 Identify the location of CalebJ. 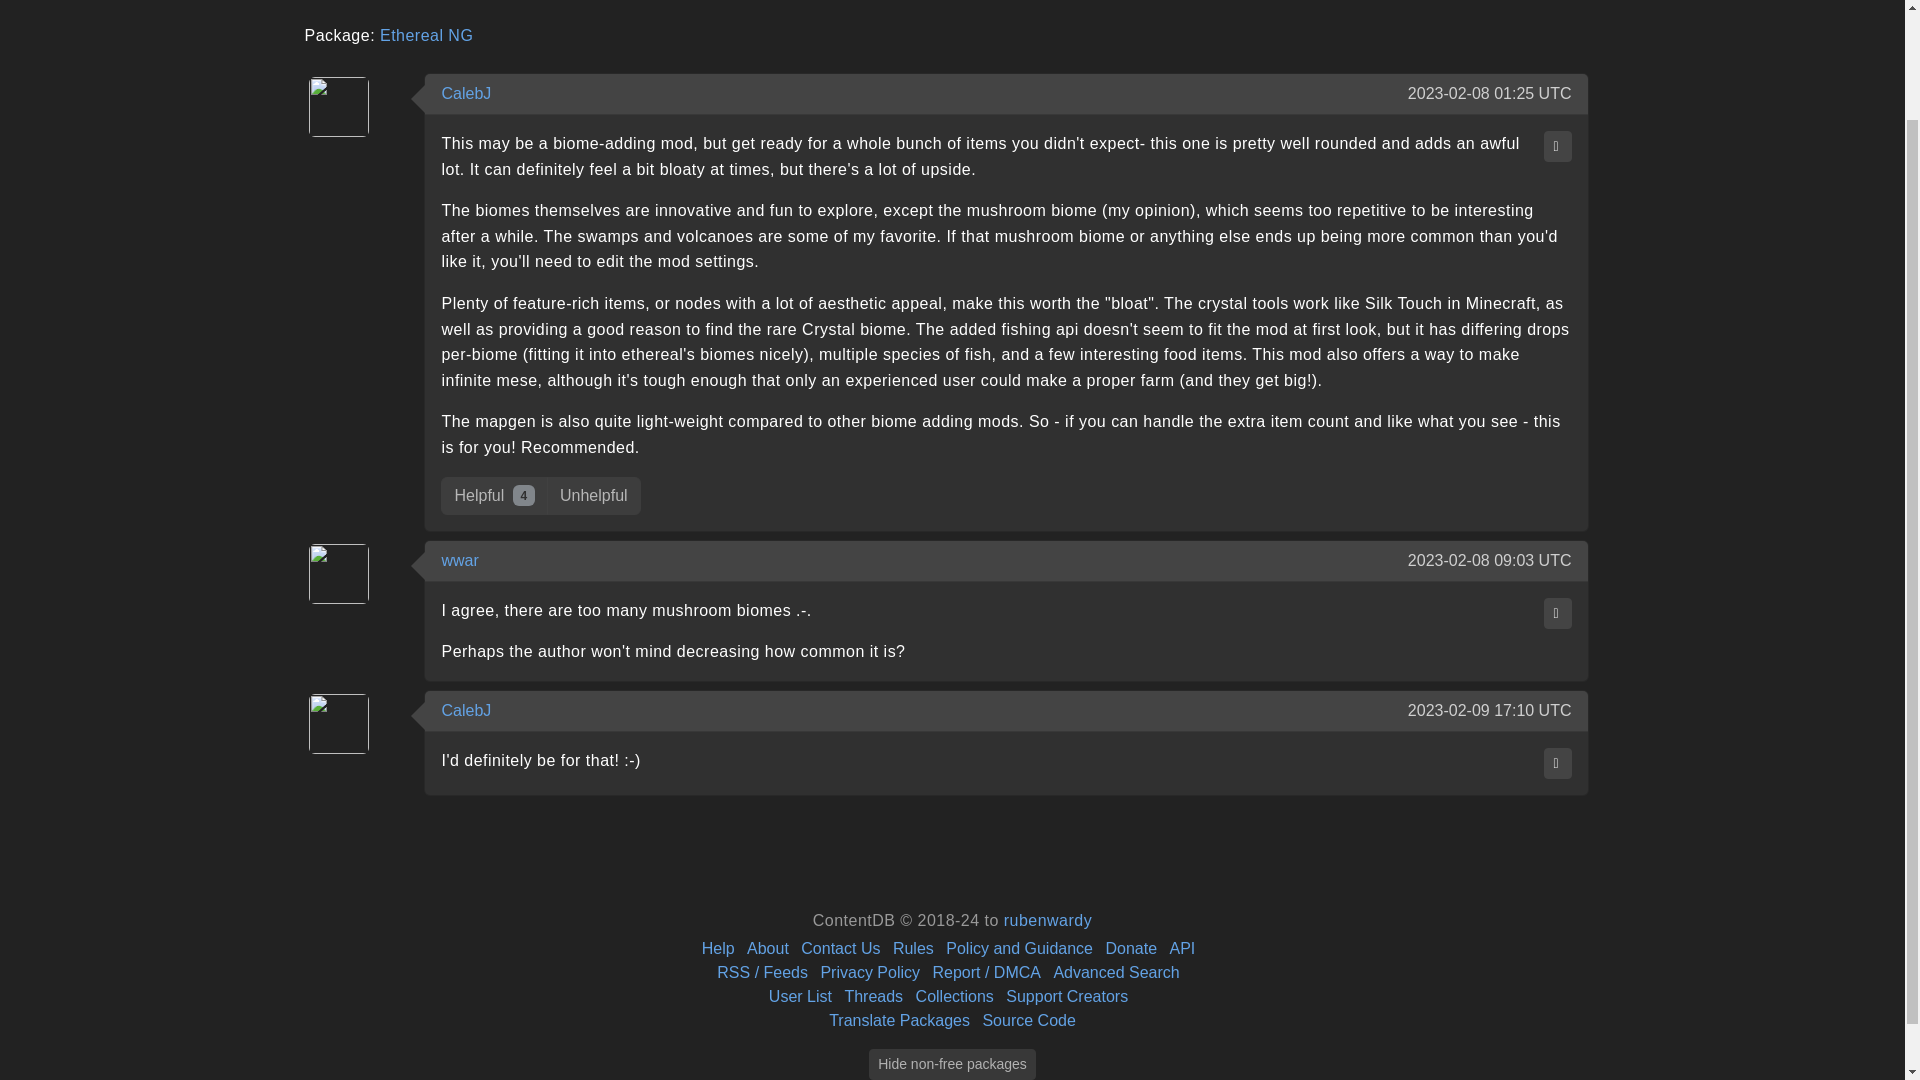
(466, 93).